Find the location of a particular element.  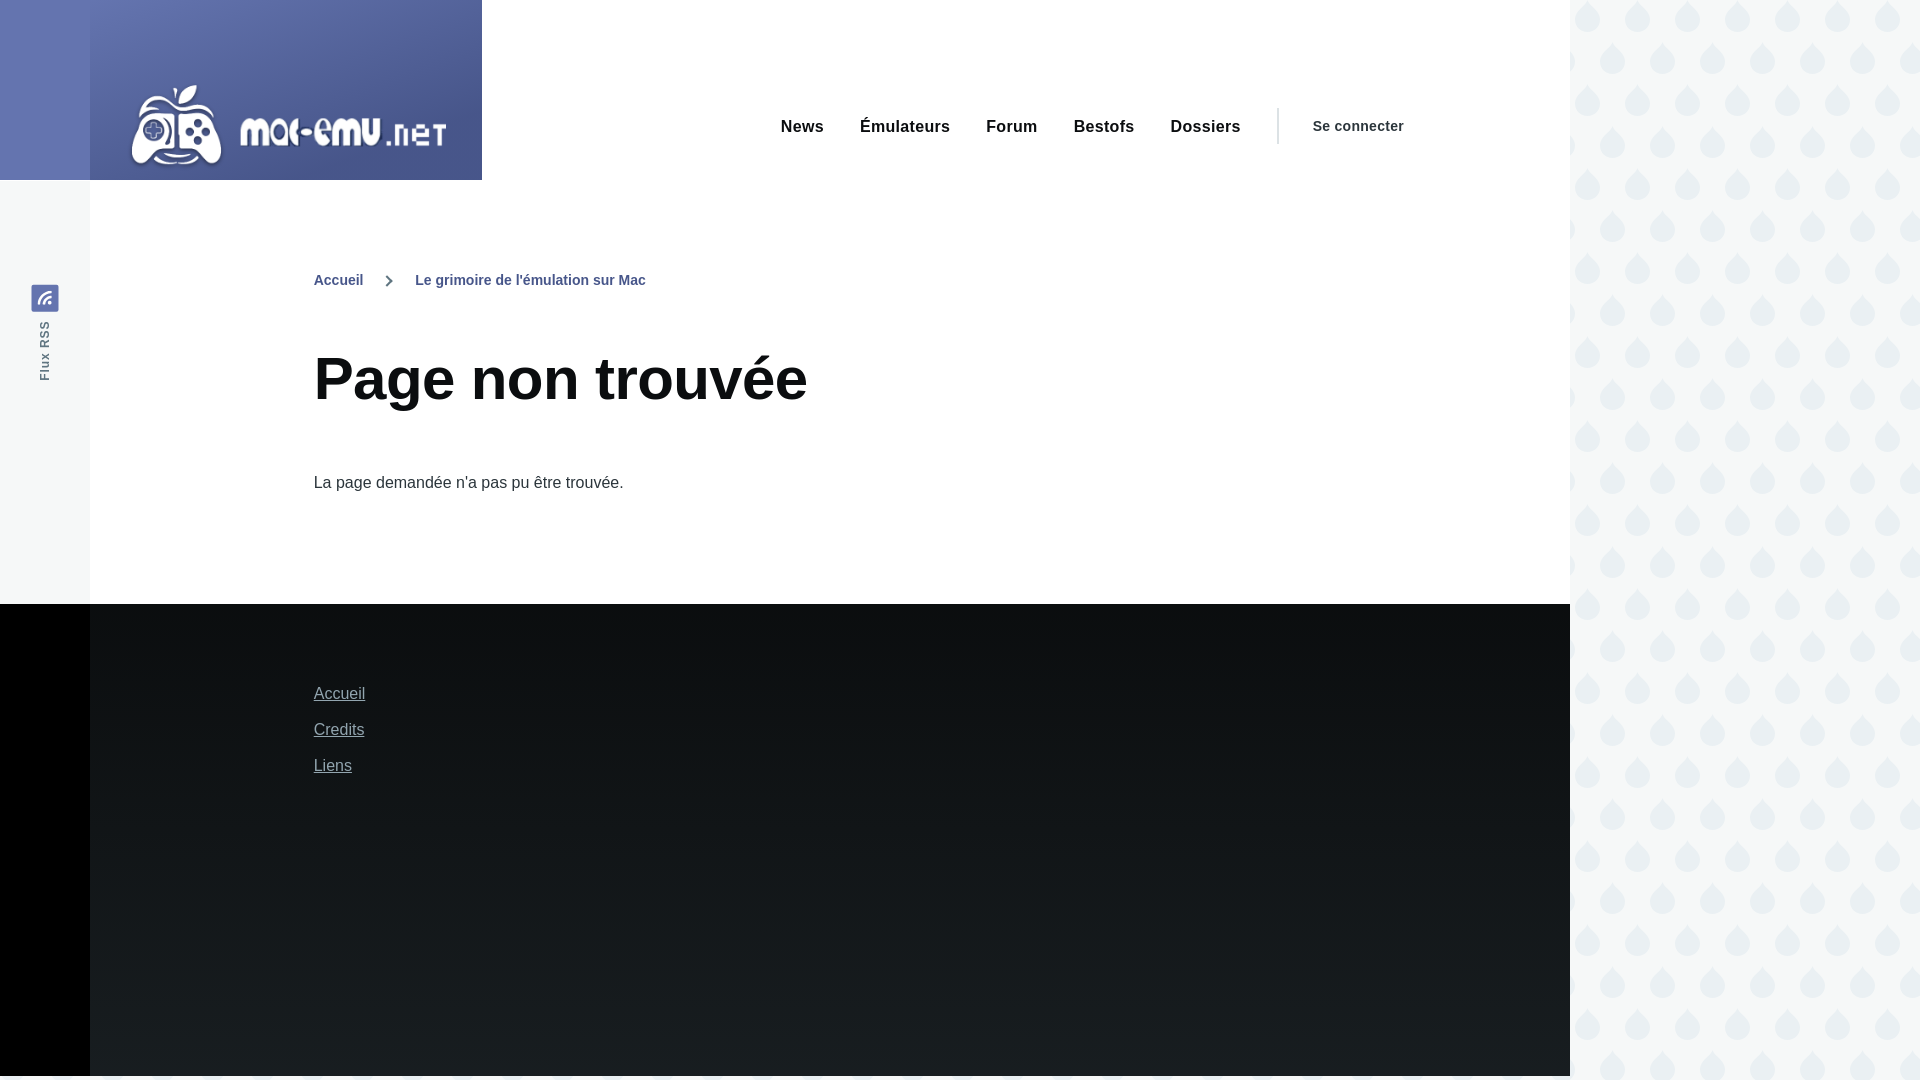

Se connecter is located at coordinates (1358, 126).